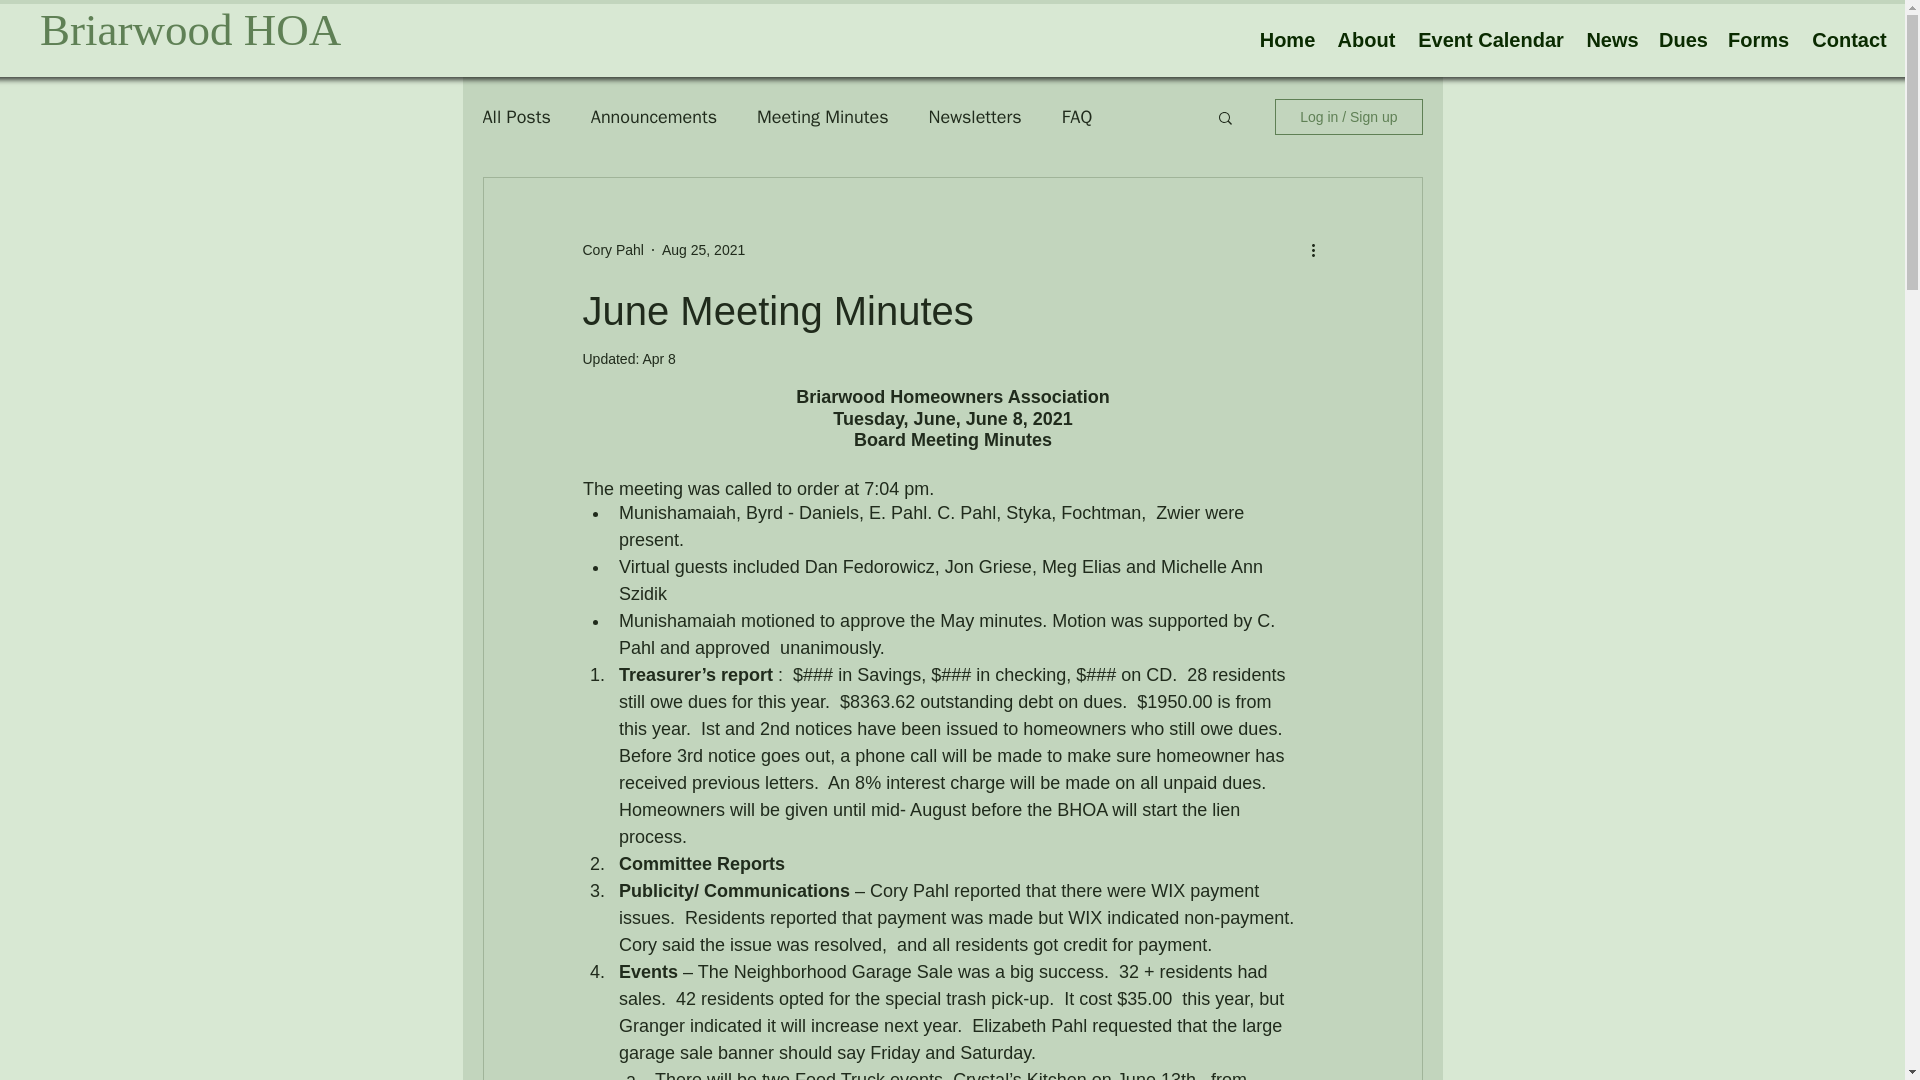 This screenshot has width=1920, height=1080. Describe the element at coordinates (703, 250) in the screenshot. I see `Aug 25, 2021` at that location.